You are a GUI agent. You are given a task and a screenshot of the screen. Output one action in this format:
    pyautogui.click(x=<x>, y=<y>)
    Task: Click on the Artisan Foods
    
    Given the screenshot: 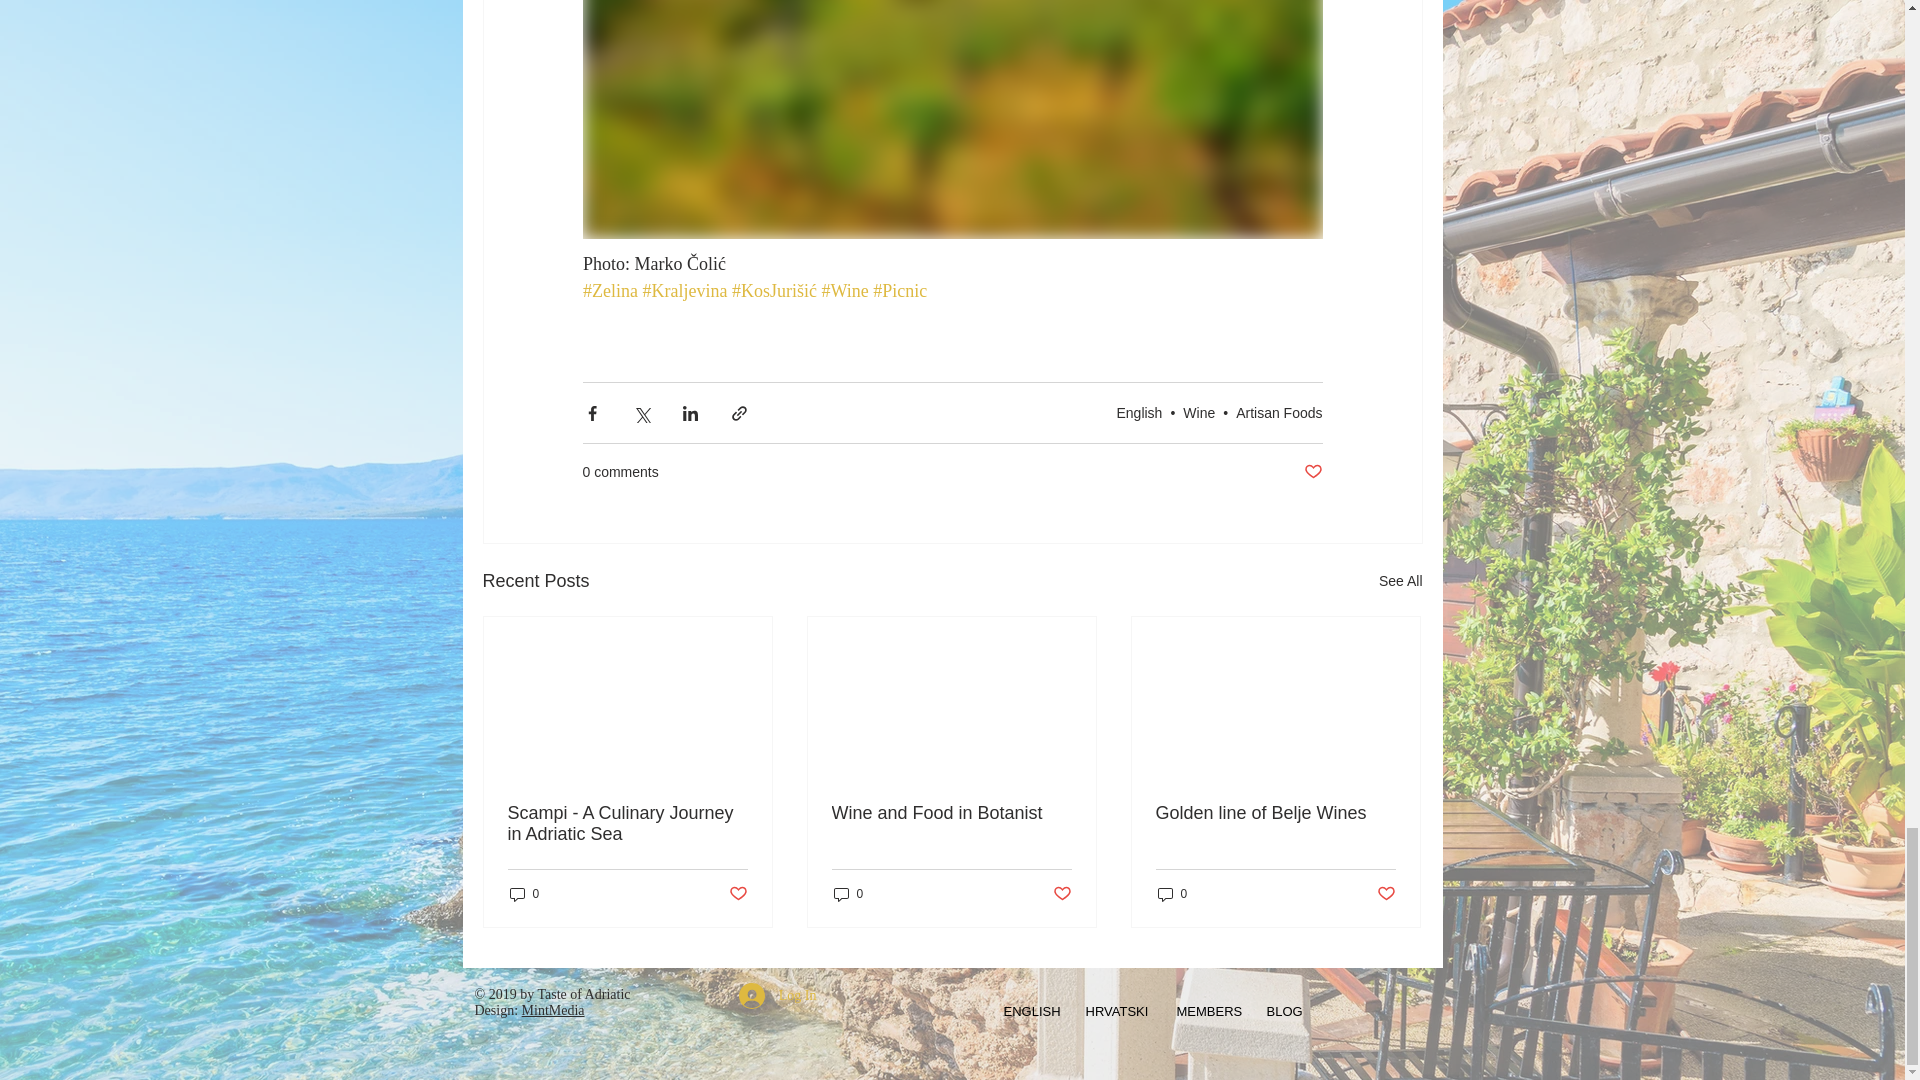 What is the action you would take?
    pyautogui.click(x=1279, y=413)
    